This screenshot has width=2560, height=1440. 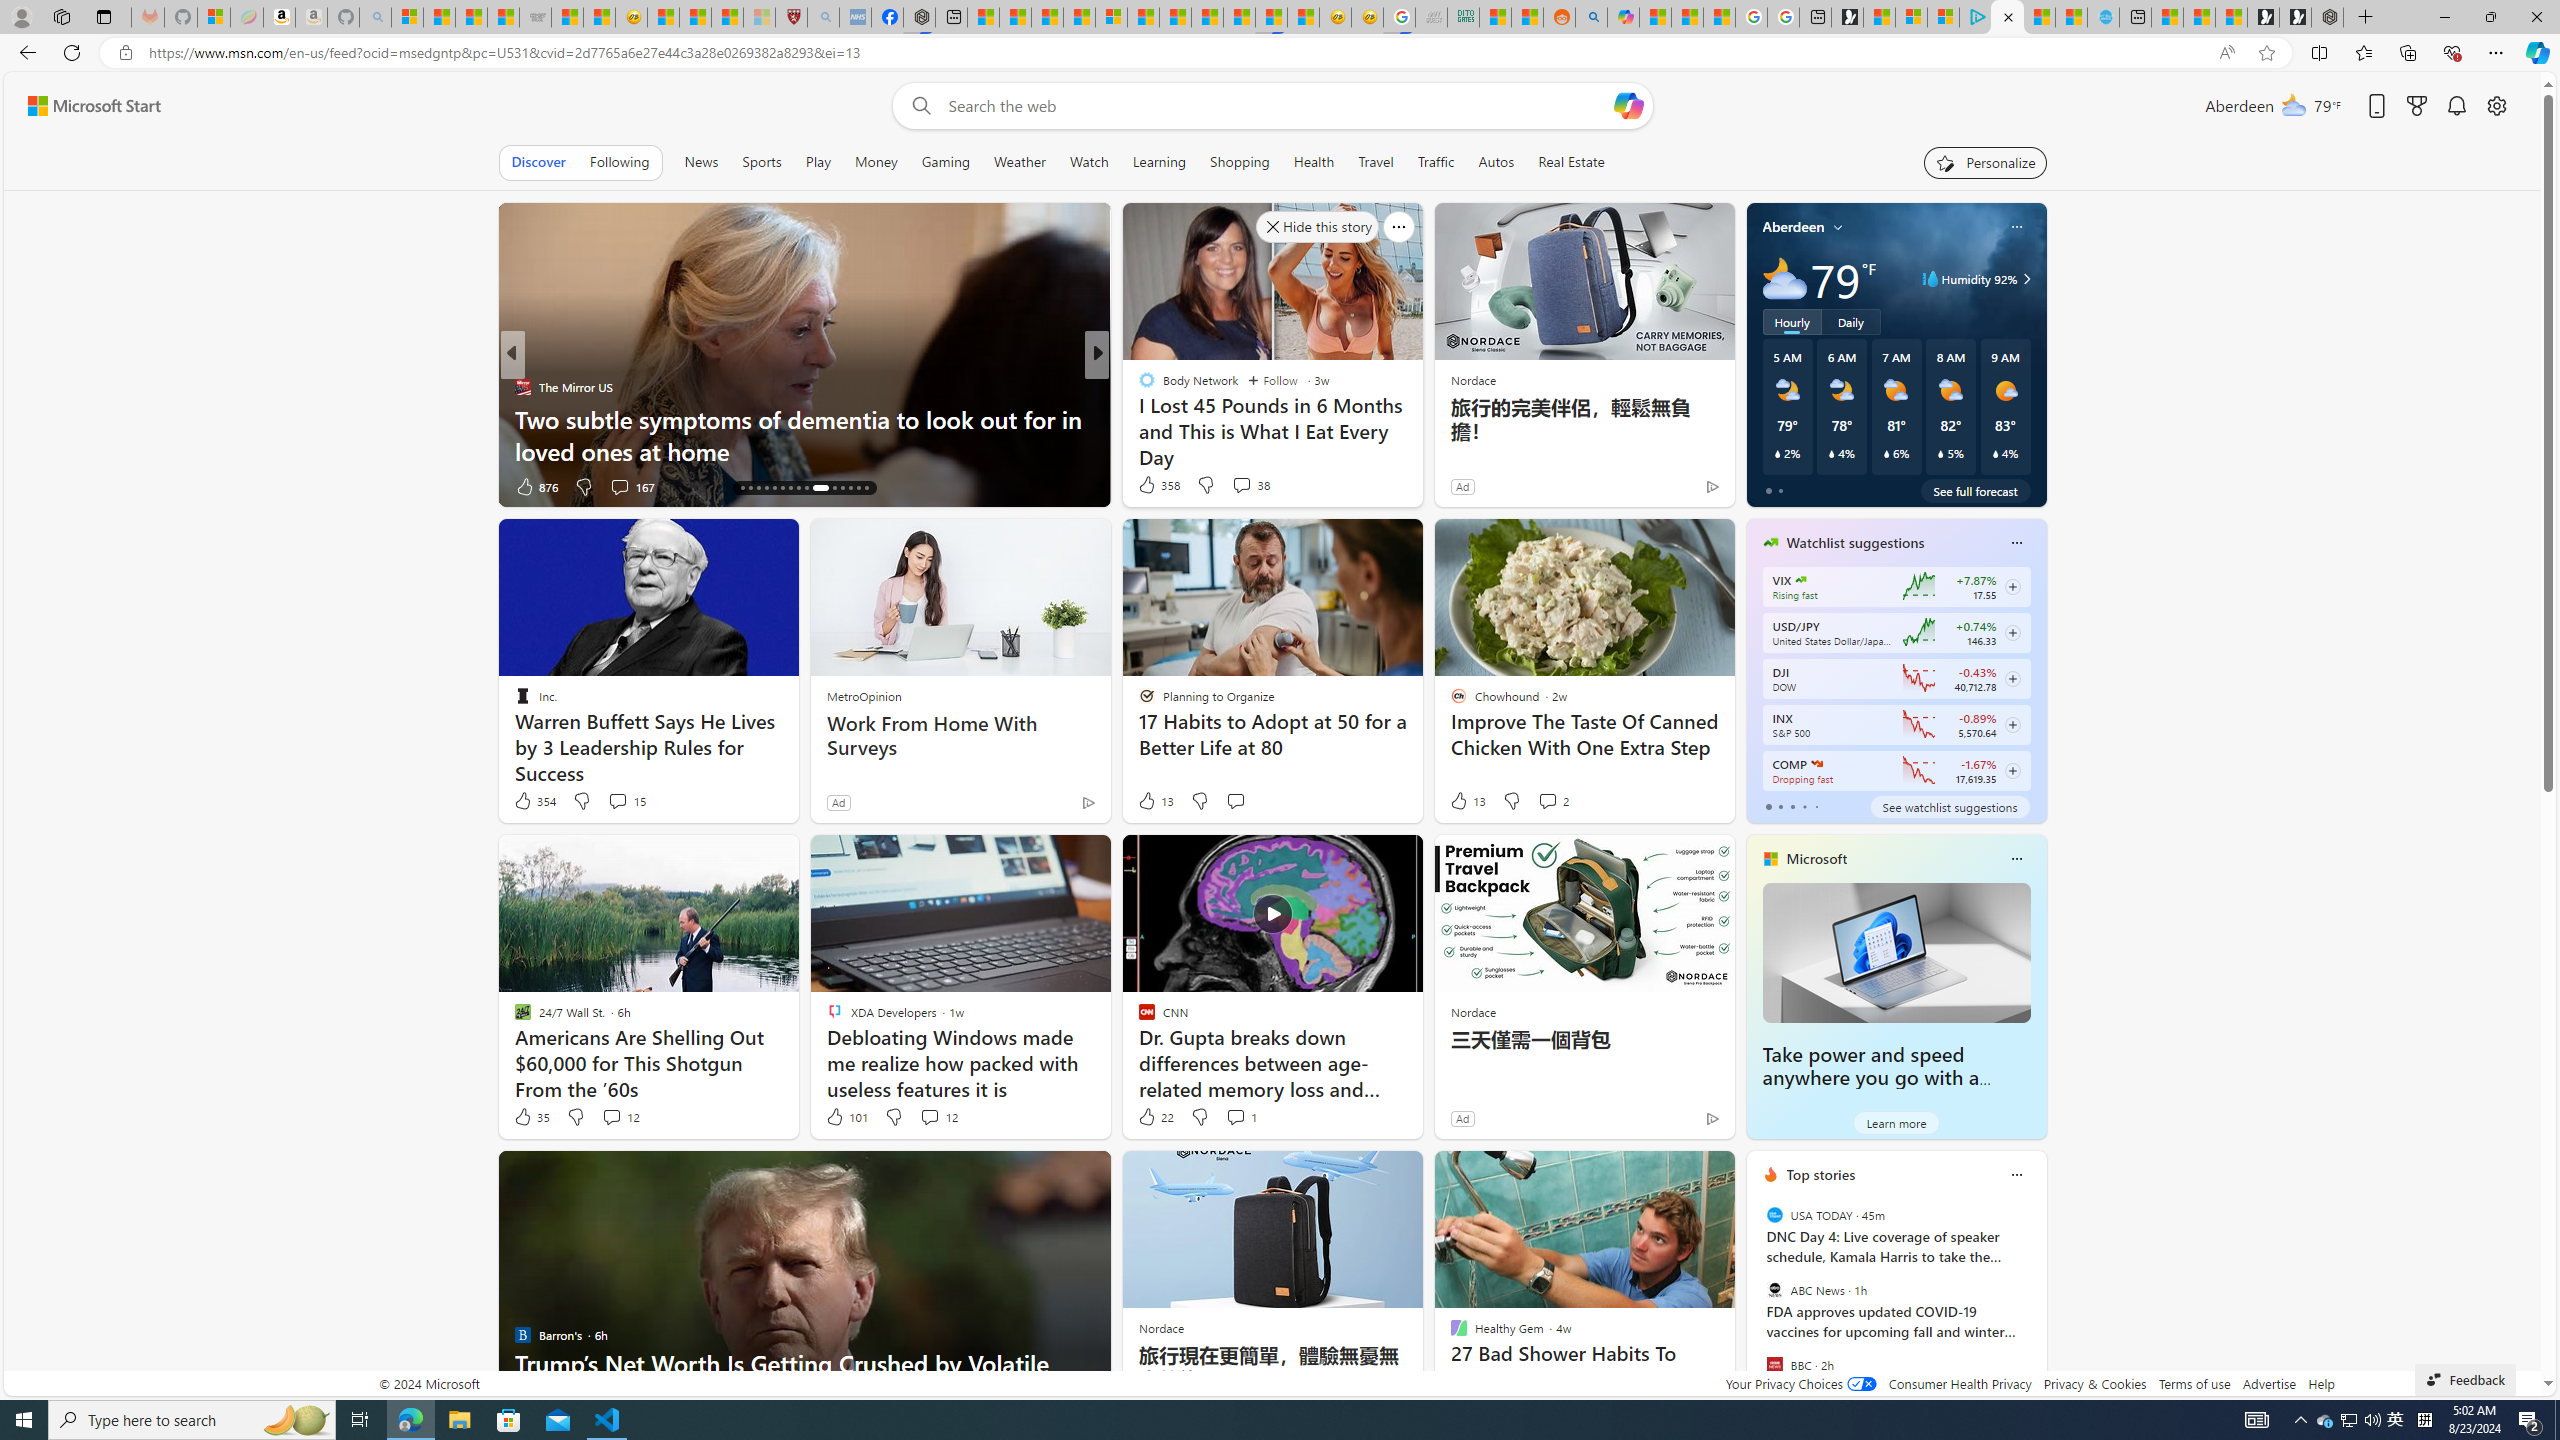 I want to click on View comments 12 Comment, so click(x=938, y=1116).